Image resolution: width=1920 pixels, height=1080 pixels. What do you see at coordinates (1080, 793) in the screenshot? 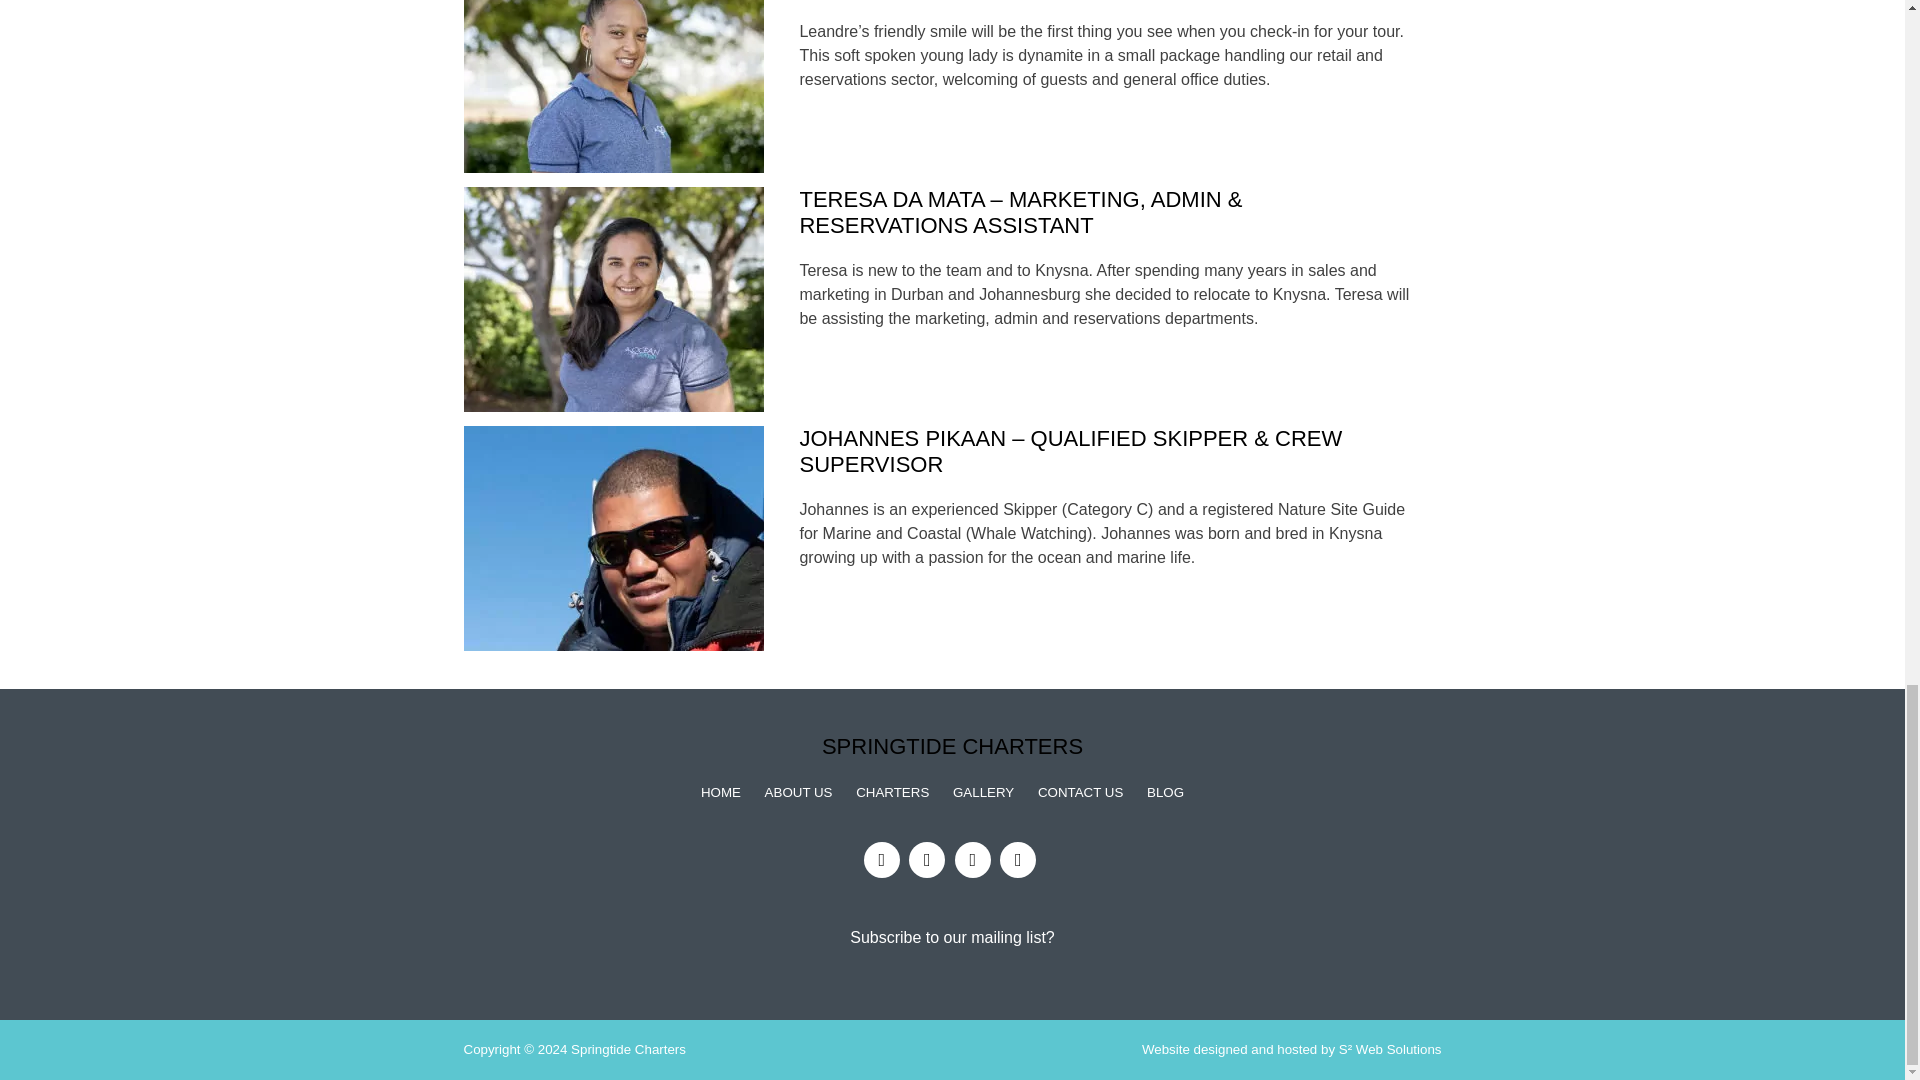
I see `CONTACT US` at bounding box center [1080, 793].